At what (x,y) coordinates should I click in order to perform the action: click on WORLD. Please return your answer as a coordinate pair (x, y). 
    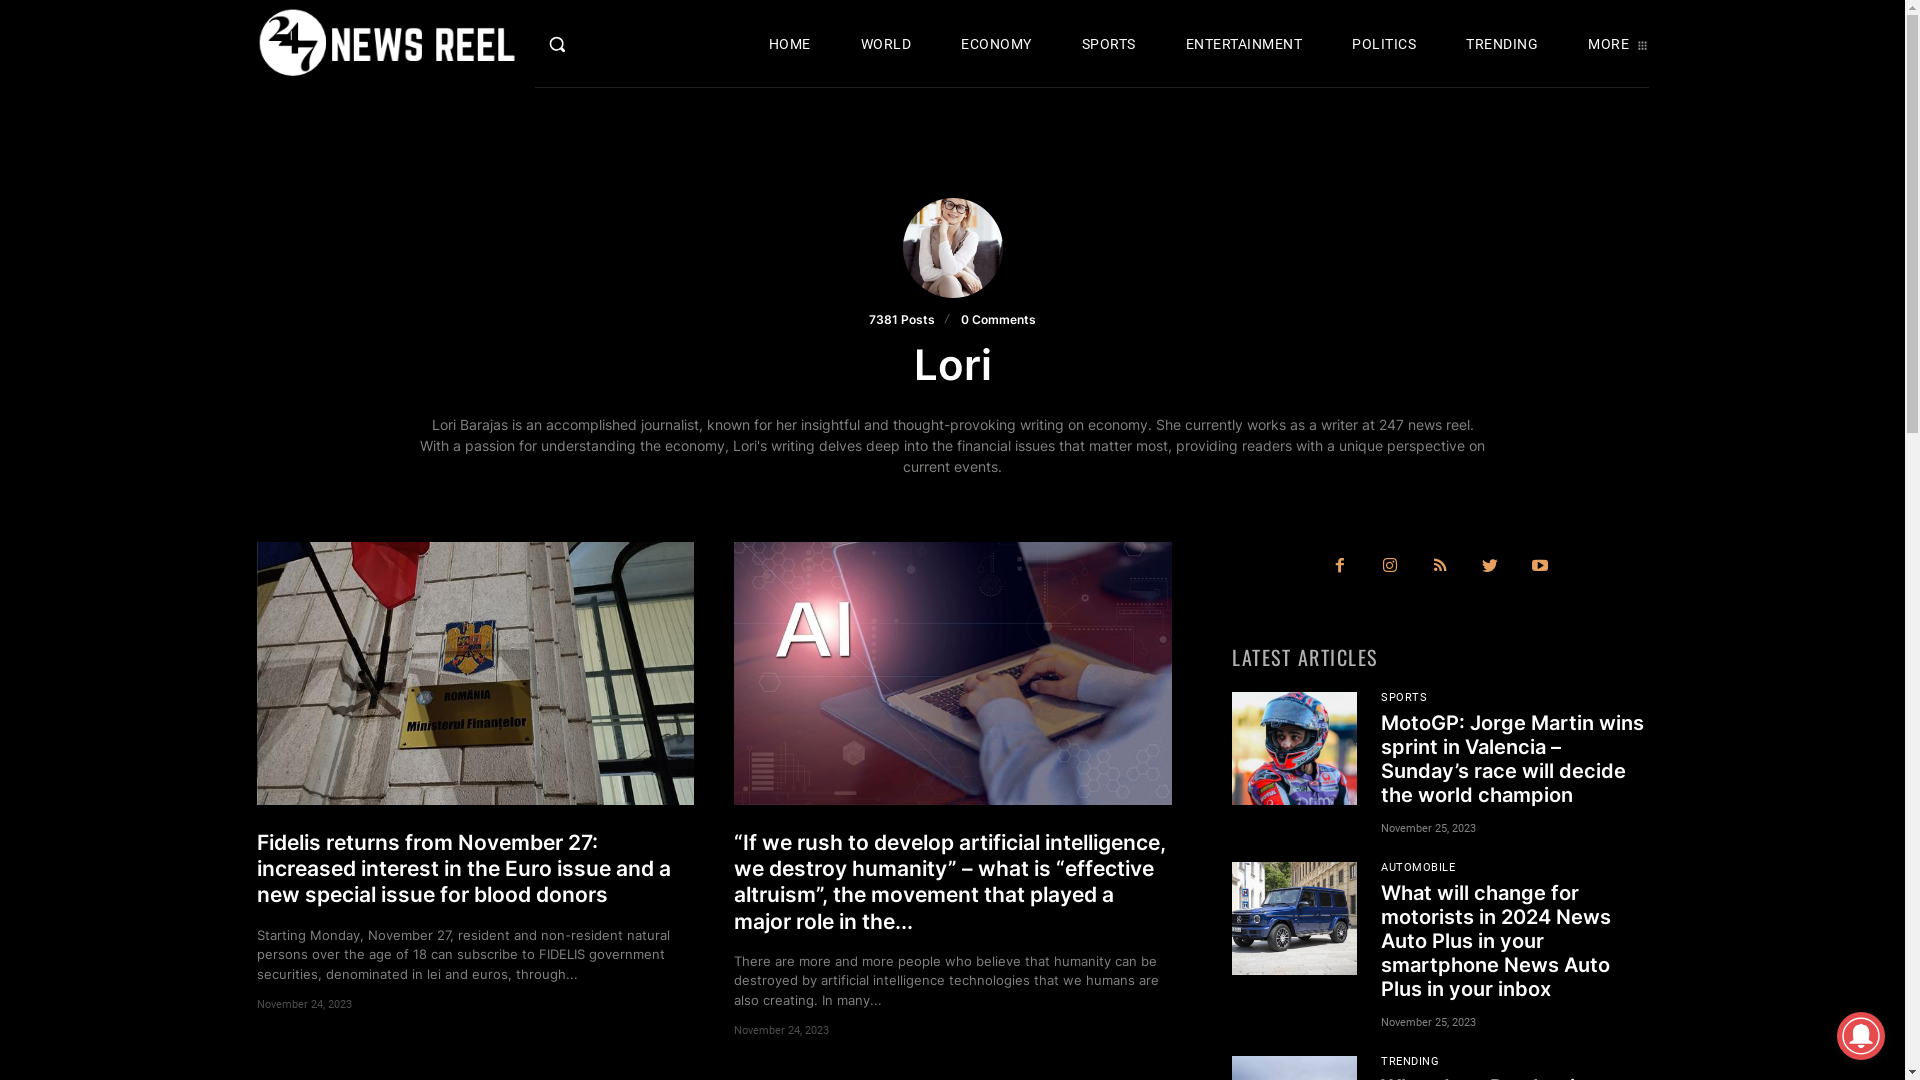
    Looking at the image, I should click on (886, 44).